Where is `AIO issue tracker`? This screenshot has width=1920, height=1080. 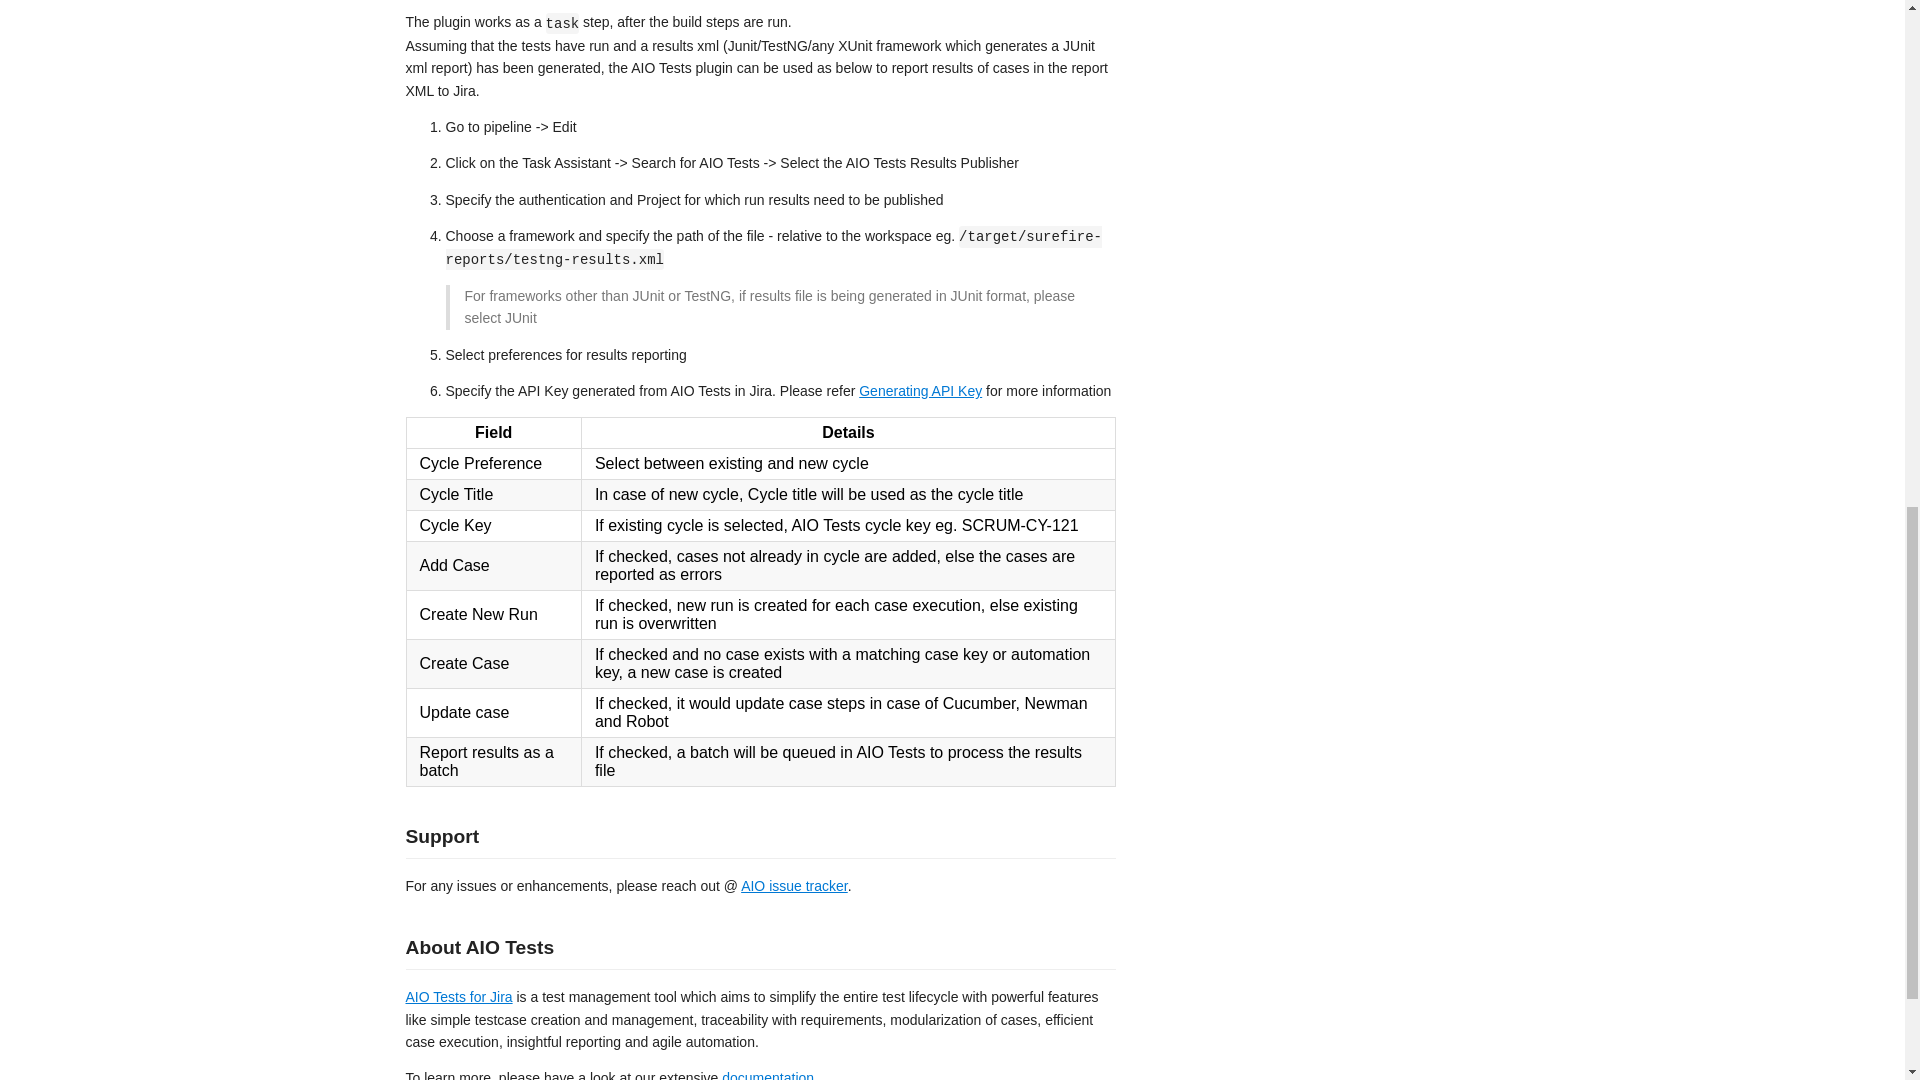
AIO issue tracker is located at coordinates (794, 886).